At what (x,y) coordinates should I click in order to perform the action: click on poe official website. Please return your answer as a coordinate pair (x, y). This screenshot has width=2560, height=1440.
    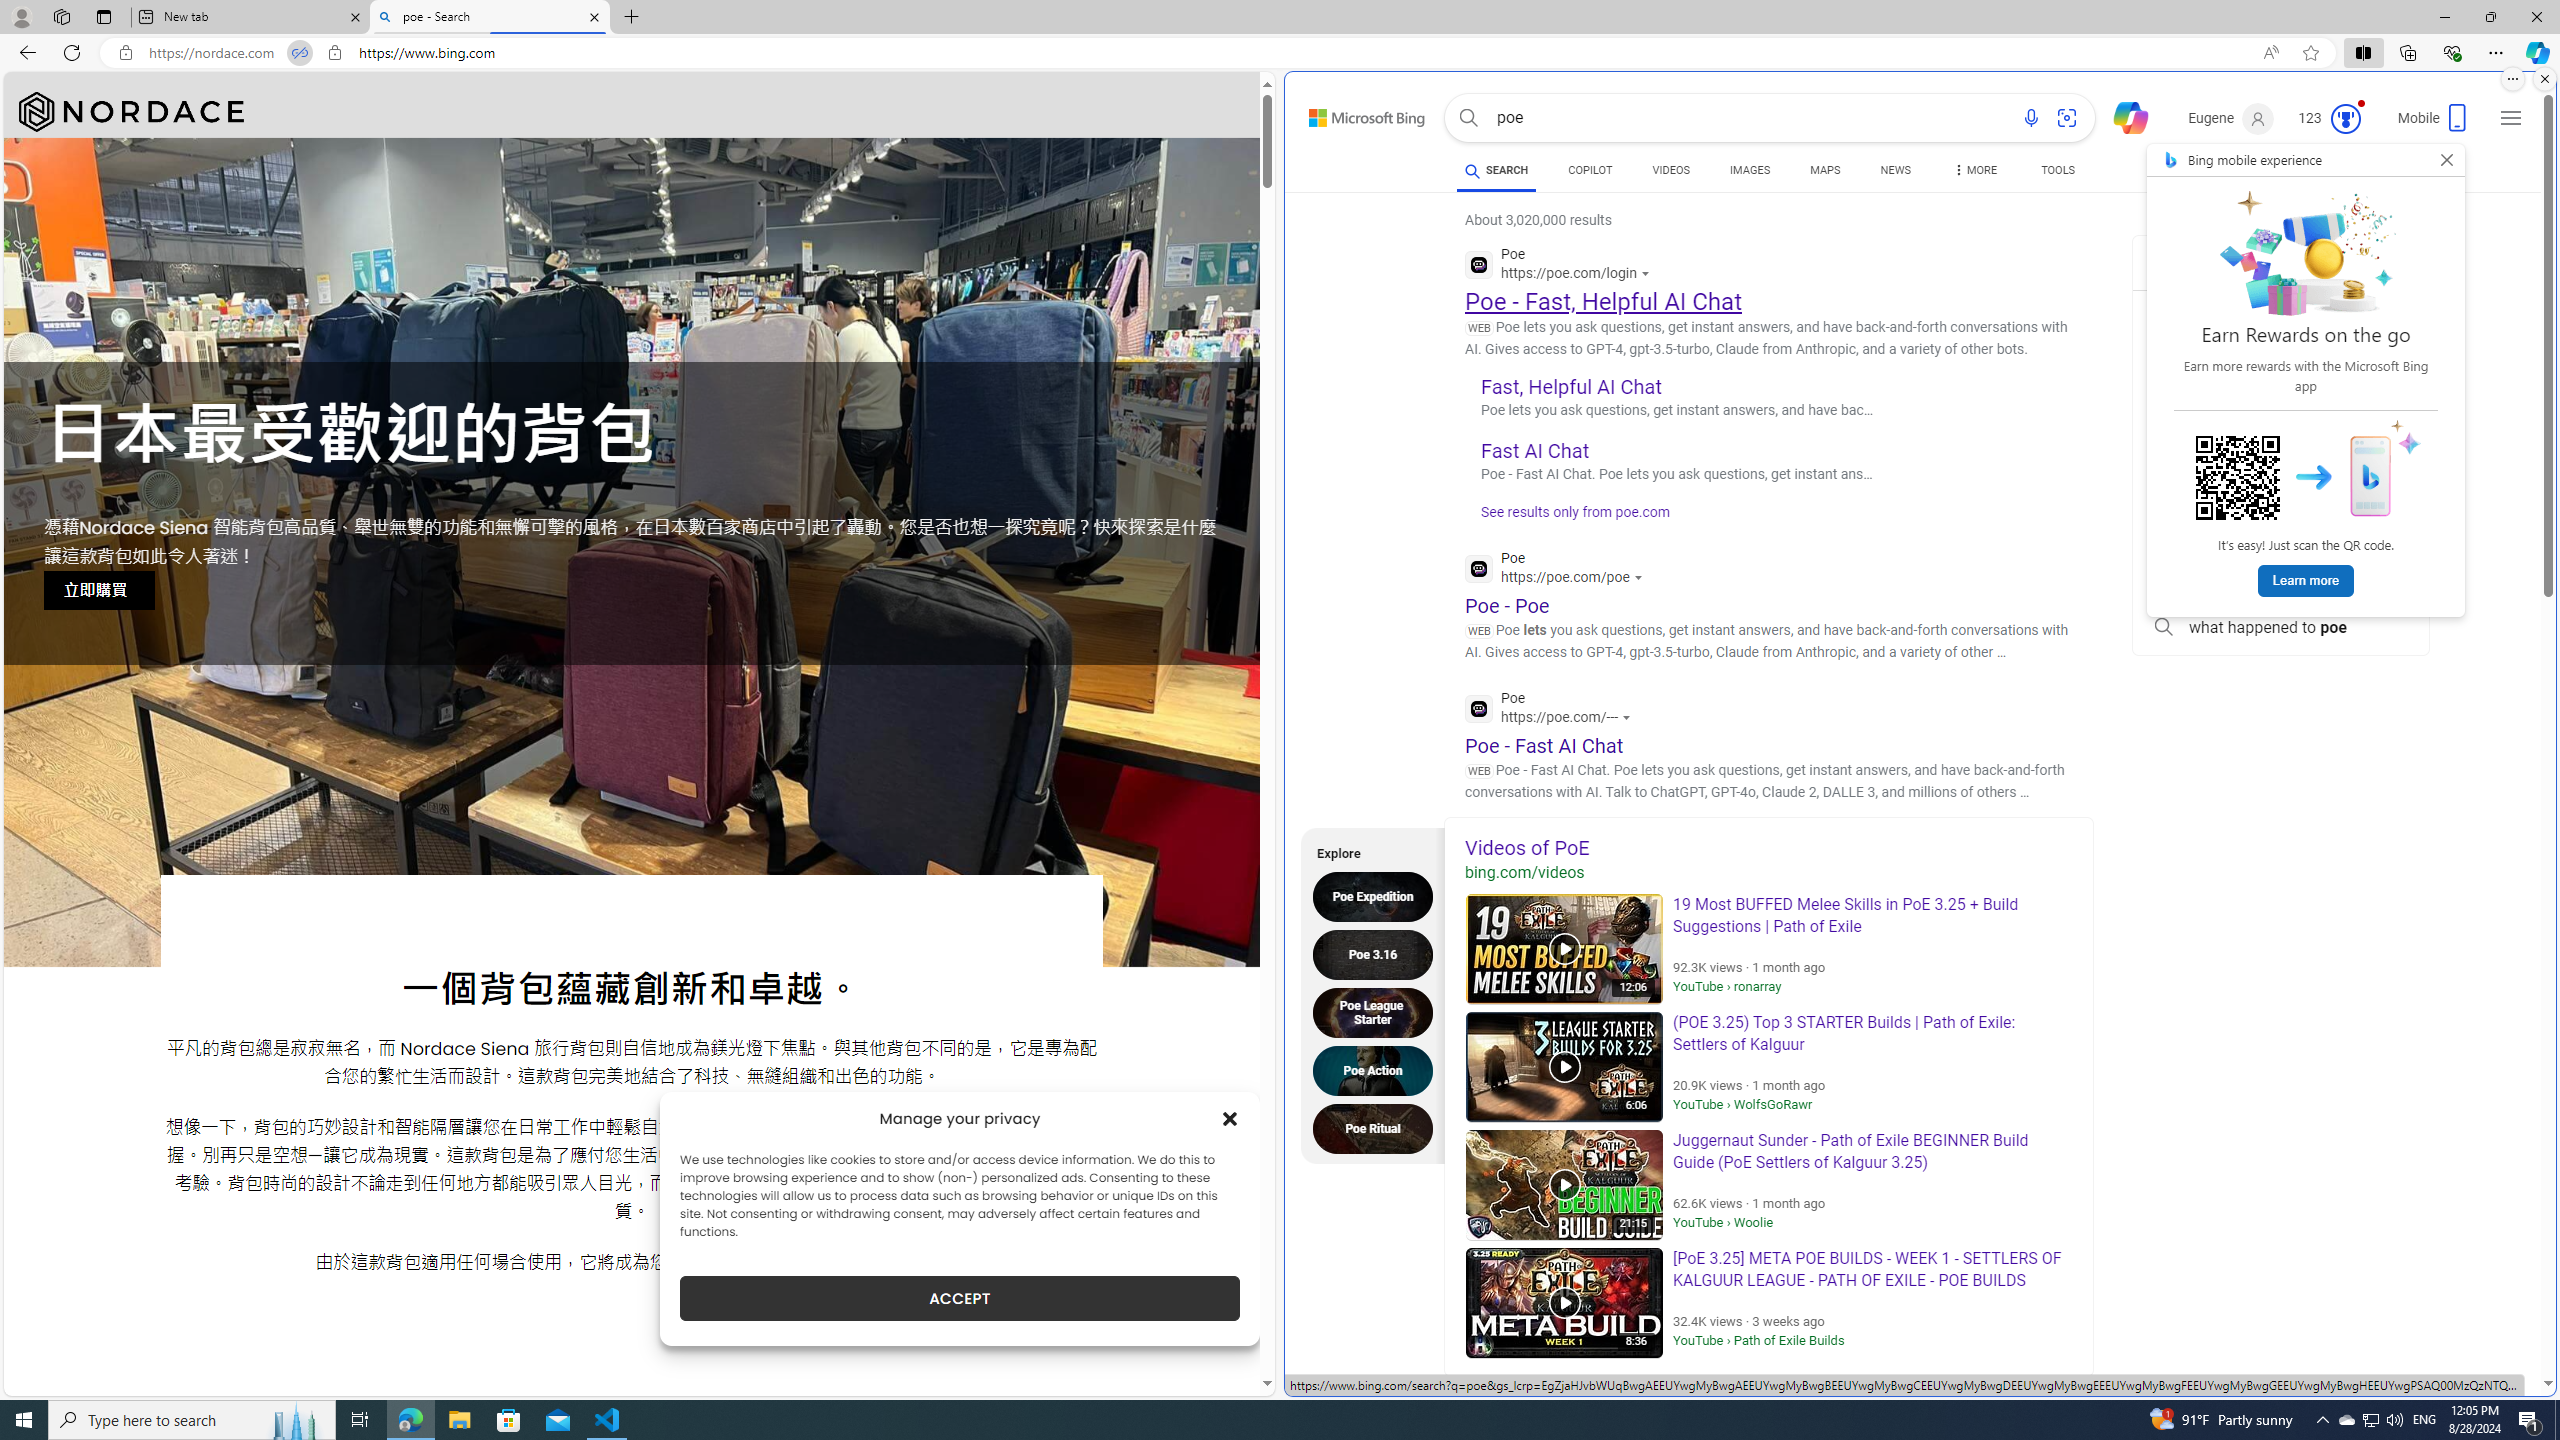
    Looking at the image, I should click on (2280, 312).